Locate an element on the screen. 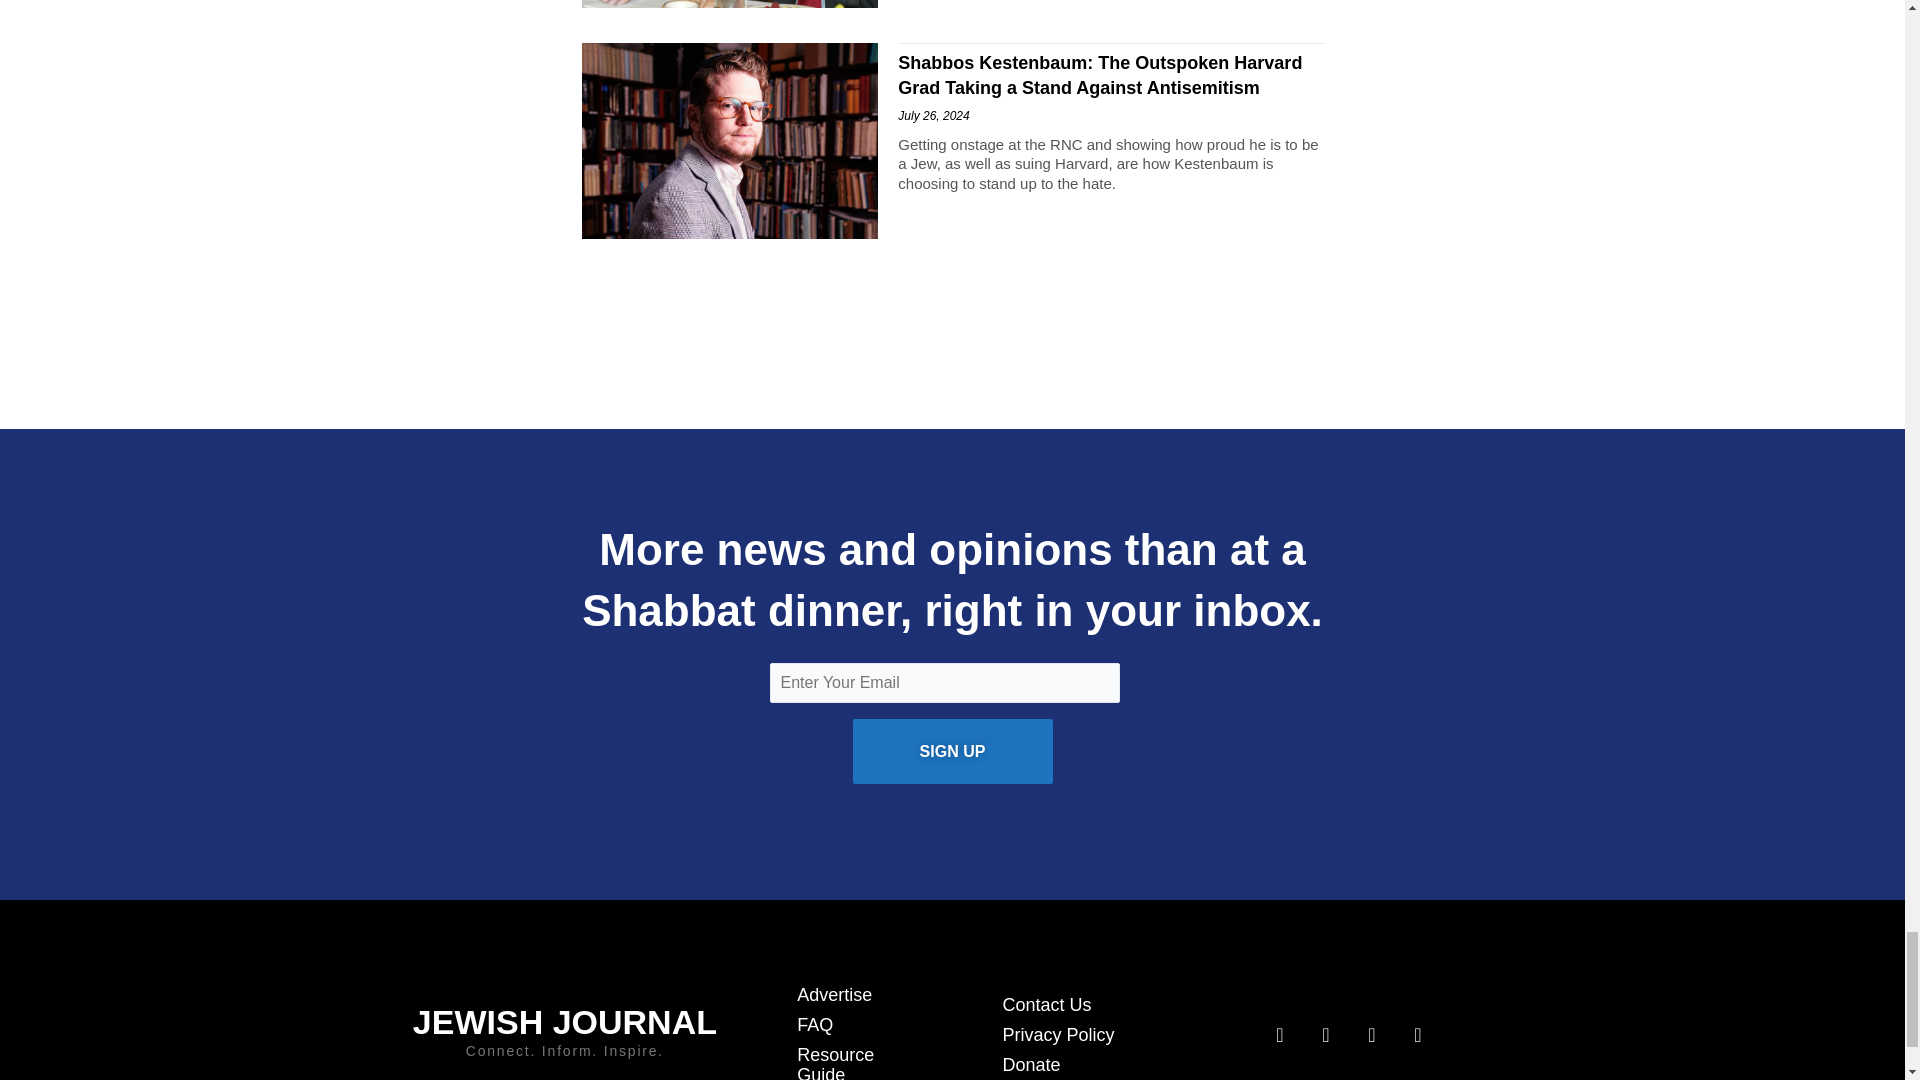  Sign Up is located at coordinates (952, 752).